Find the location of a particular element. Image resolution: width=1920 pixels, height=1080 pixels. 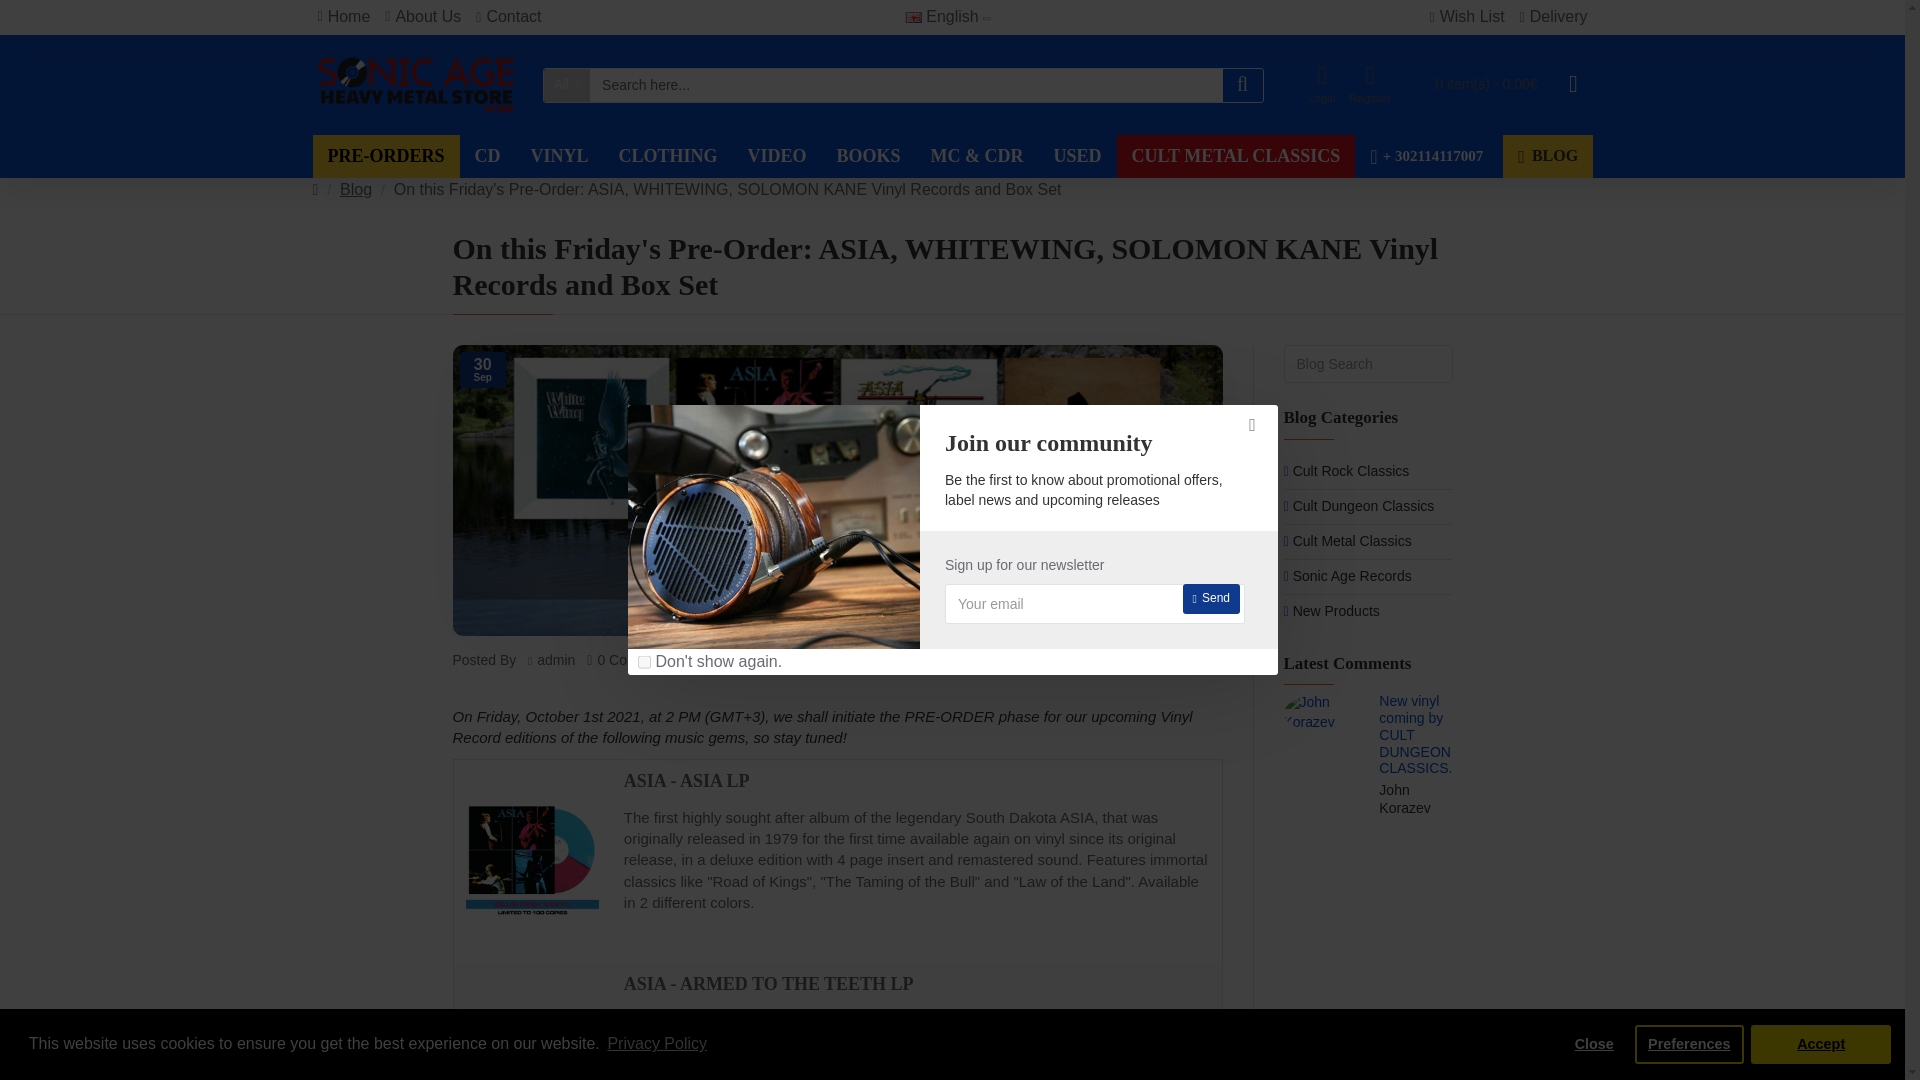

Accept is located at coordinates (1821, 1043).